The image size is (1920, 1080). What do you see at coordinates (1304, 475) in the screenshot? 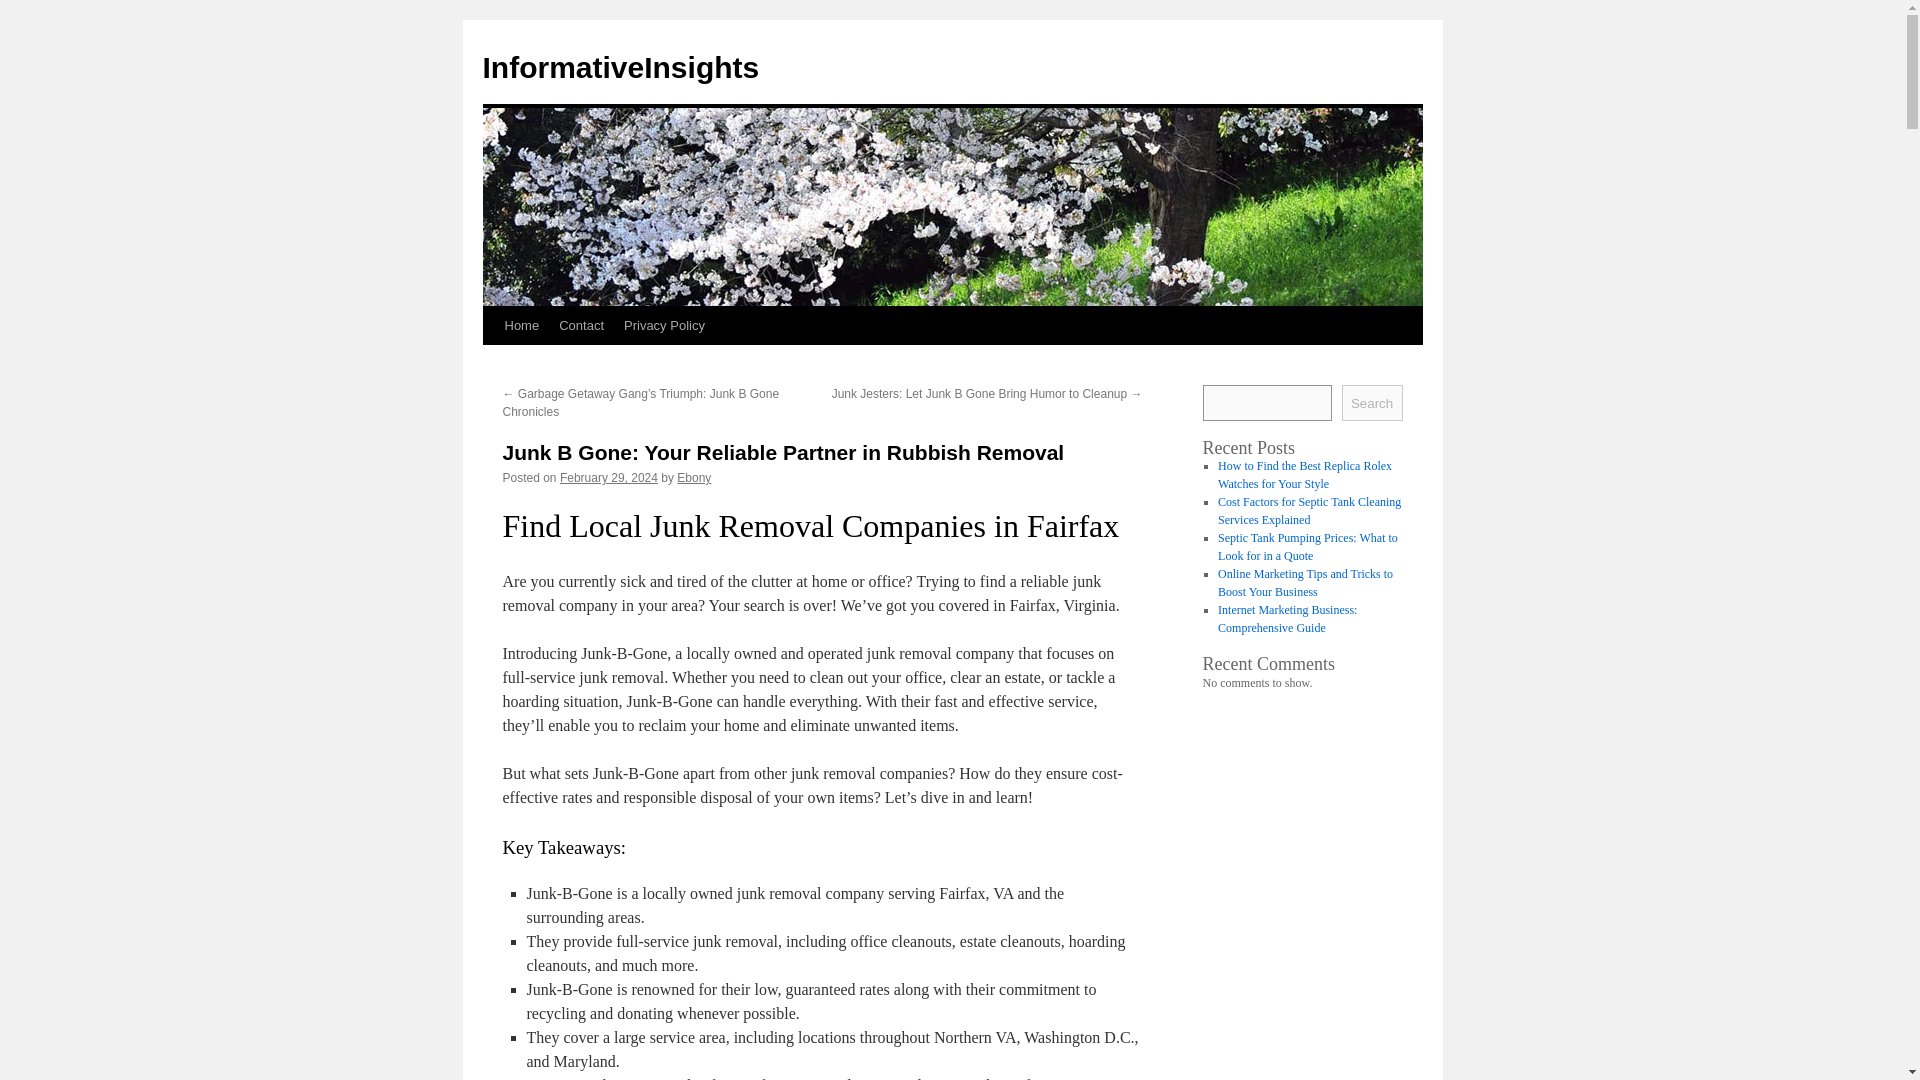
I see `How to Find the Best Replica Rolex Watches for Your Style` at bounding box center [1304, 475].